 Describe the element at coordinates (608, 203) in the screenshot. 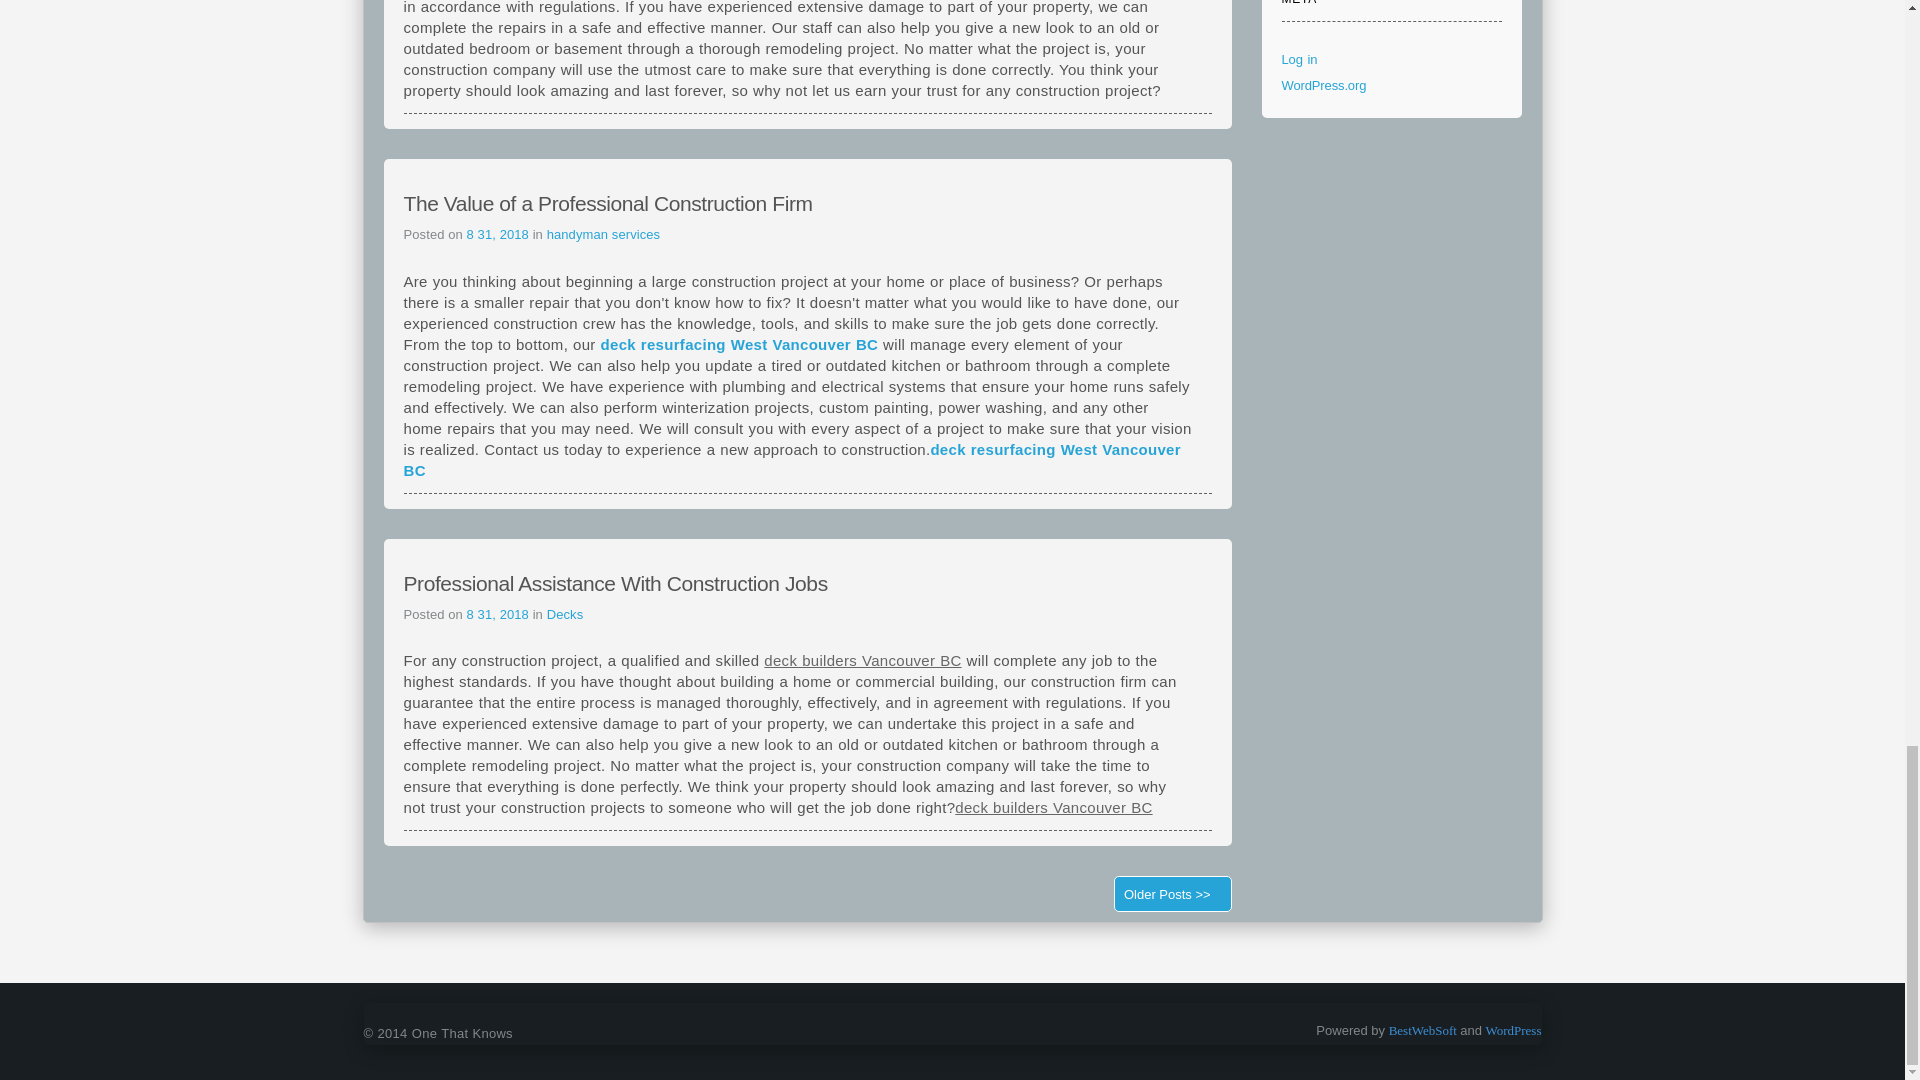

I see `The Value of a Professional Construction Firm` at that location.